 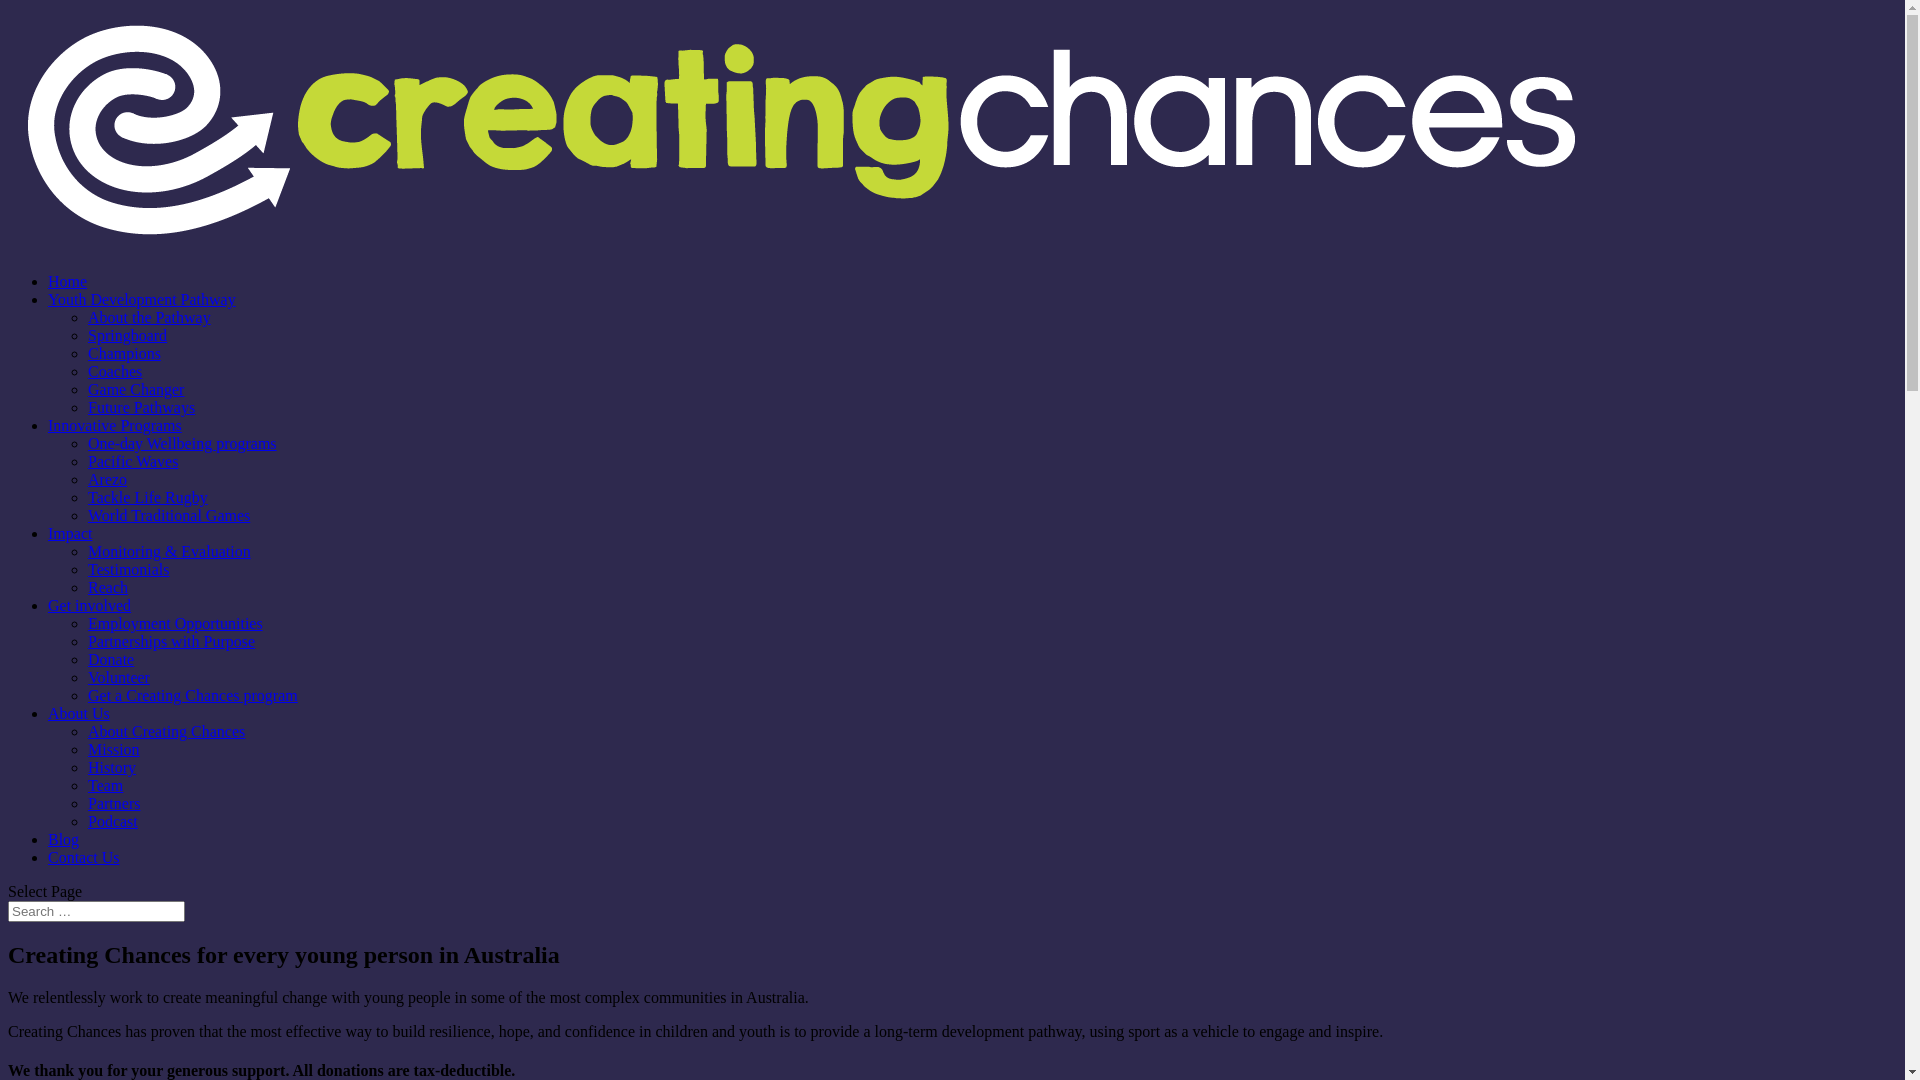 I want to click on Tackle Life Rugby, so click(x=148, y=498).